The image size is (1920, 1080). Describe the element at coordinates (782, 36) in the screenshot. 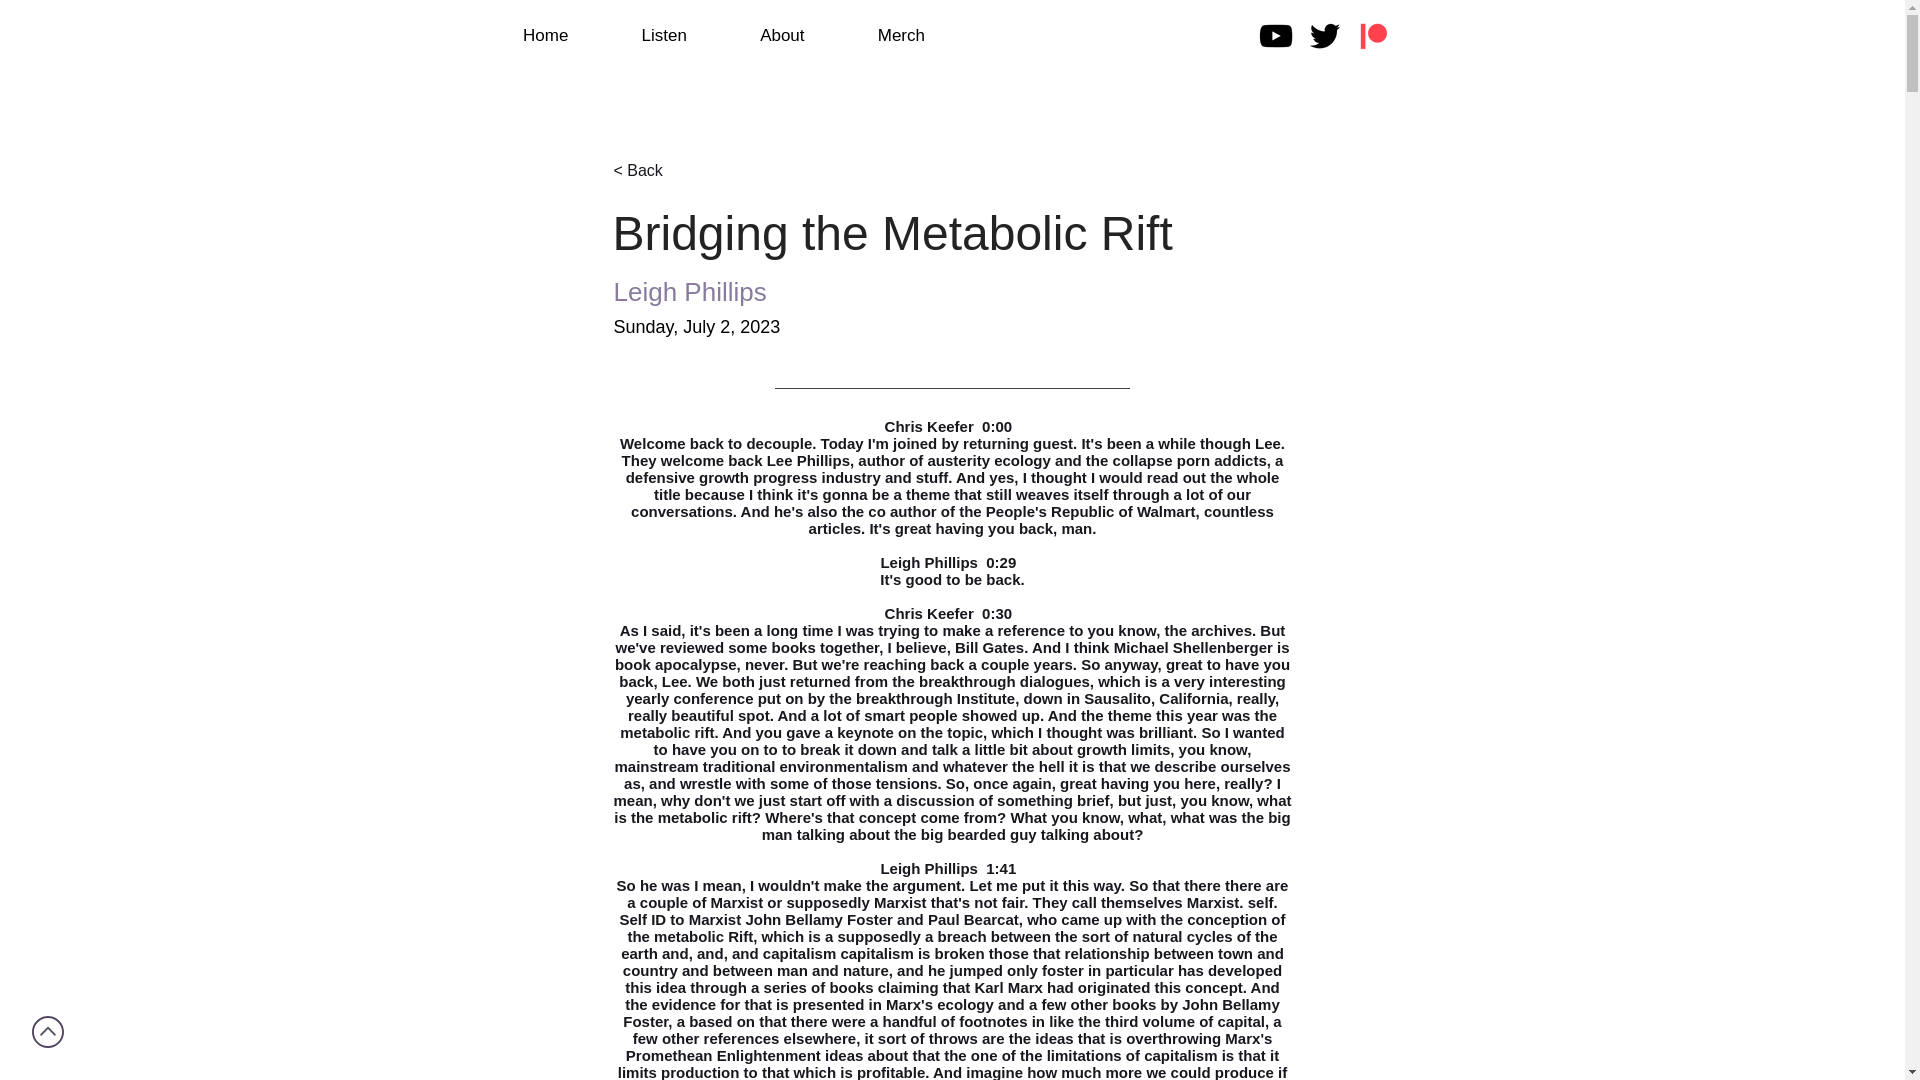

I see `About` at that location.